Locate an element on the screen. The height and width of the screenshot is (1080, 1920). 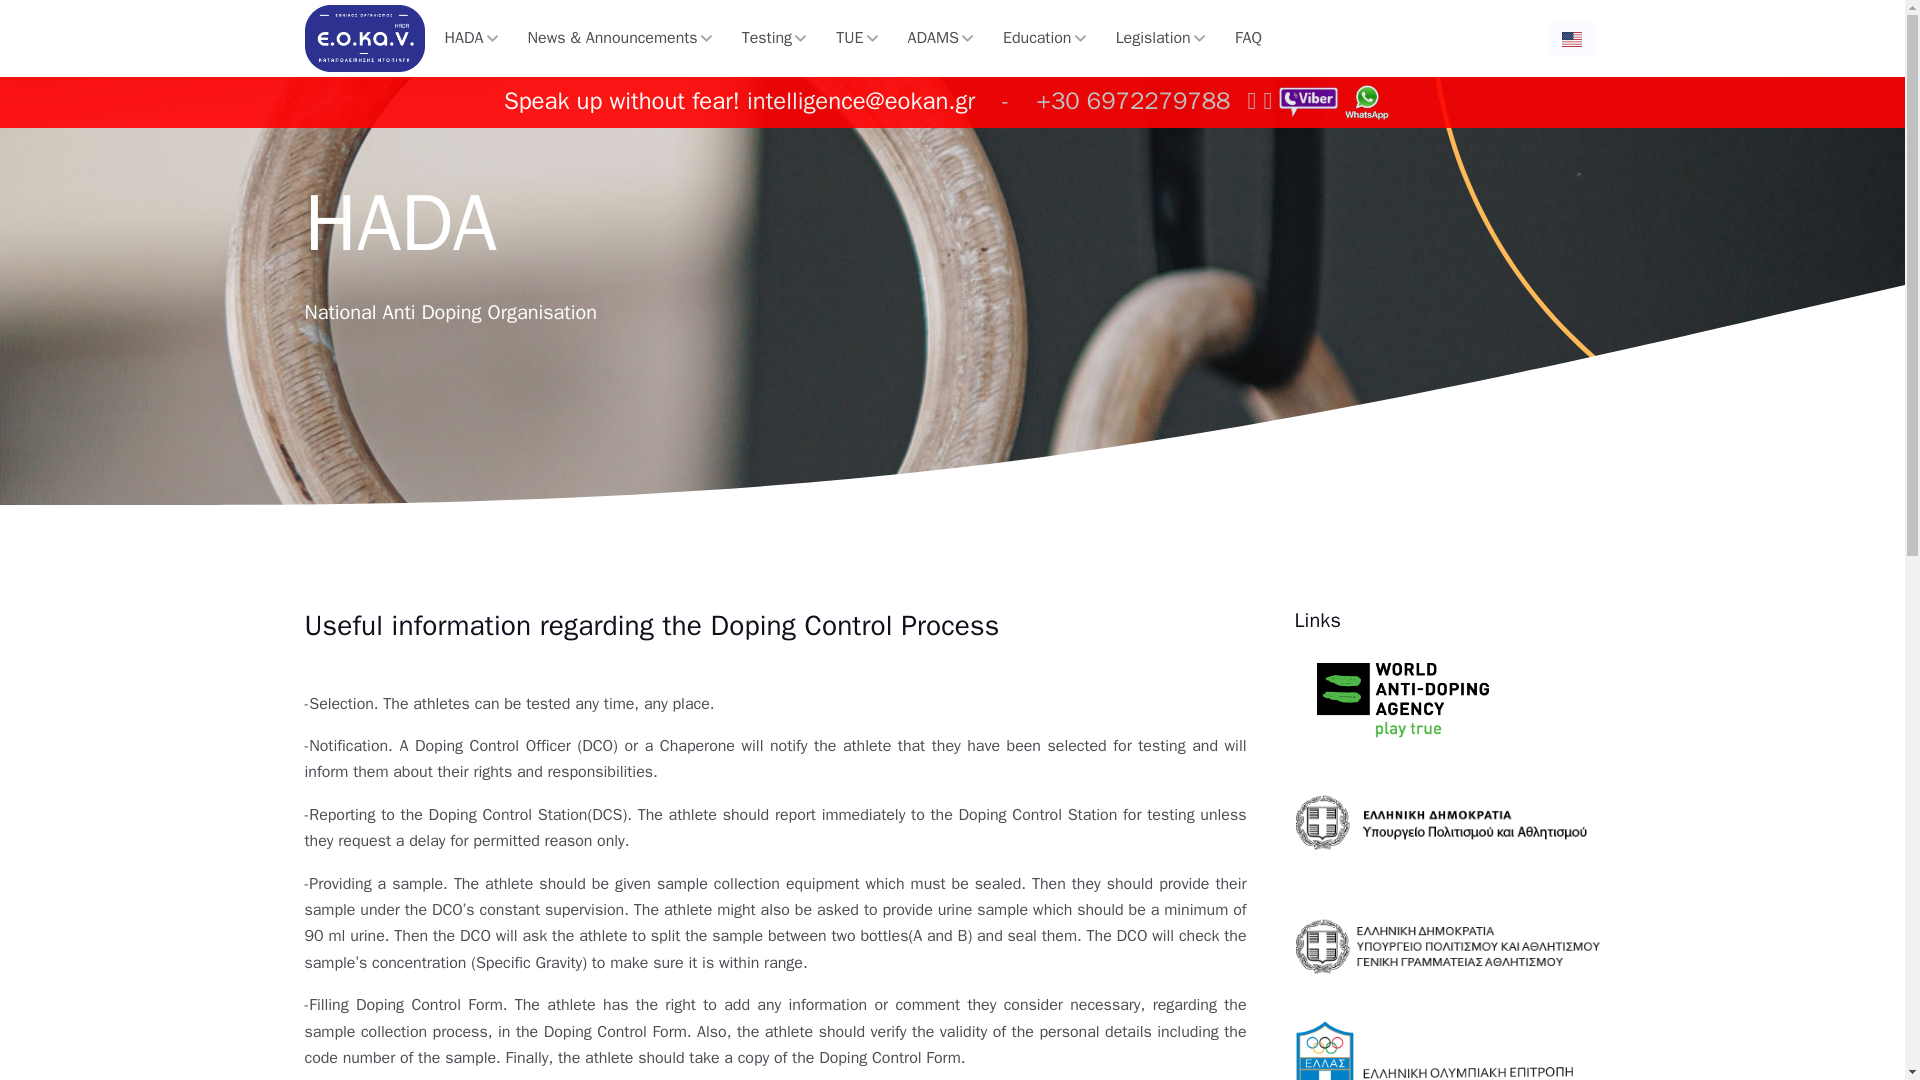
WADA is located at coordinates (1402, 699).